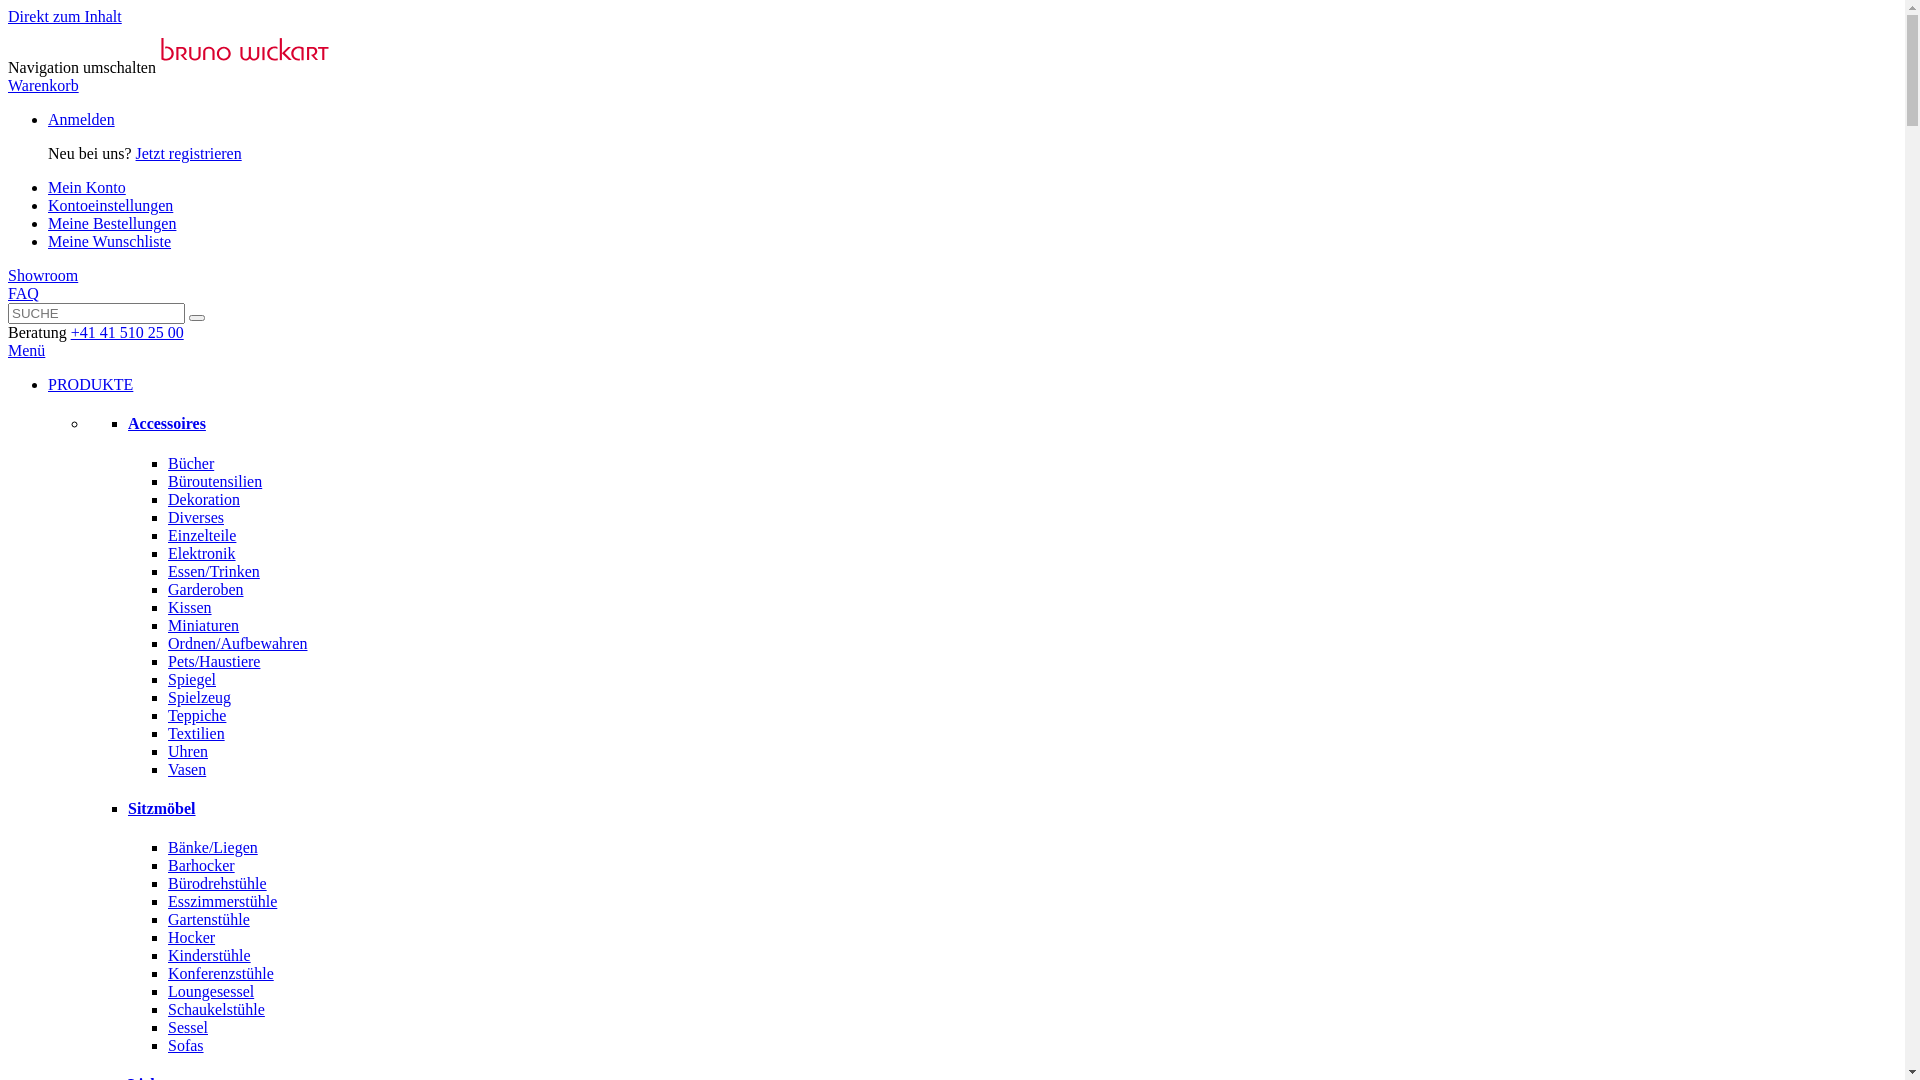 Image resolution: width=1920 pixels, height=1080 pixels. What do you see at coordinates (44, 86) in the screenshot?
I see `Warenkorb` at bounding box center [44, 86].